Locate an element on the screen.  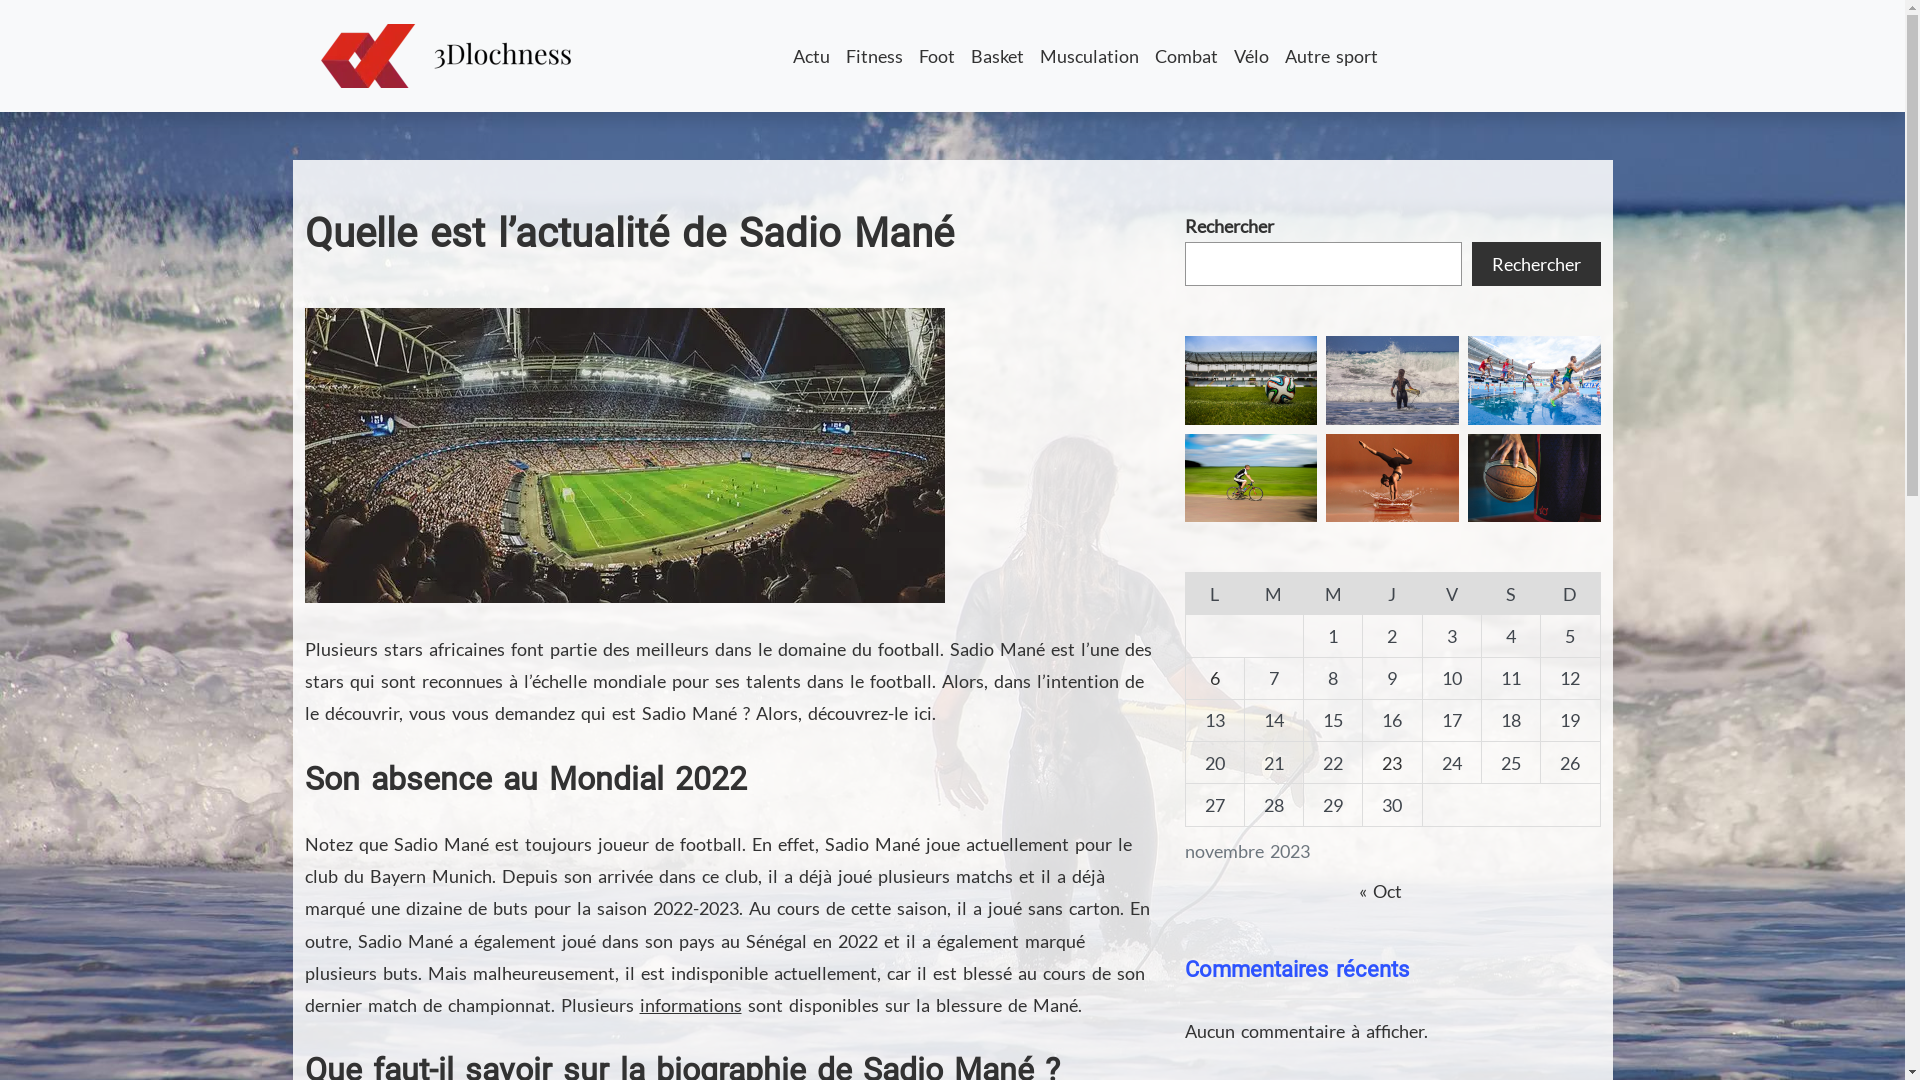
Foot is located at coordinates (937, 56).